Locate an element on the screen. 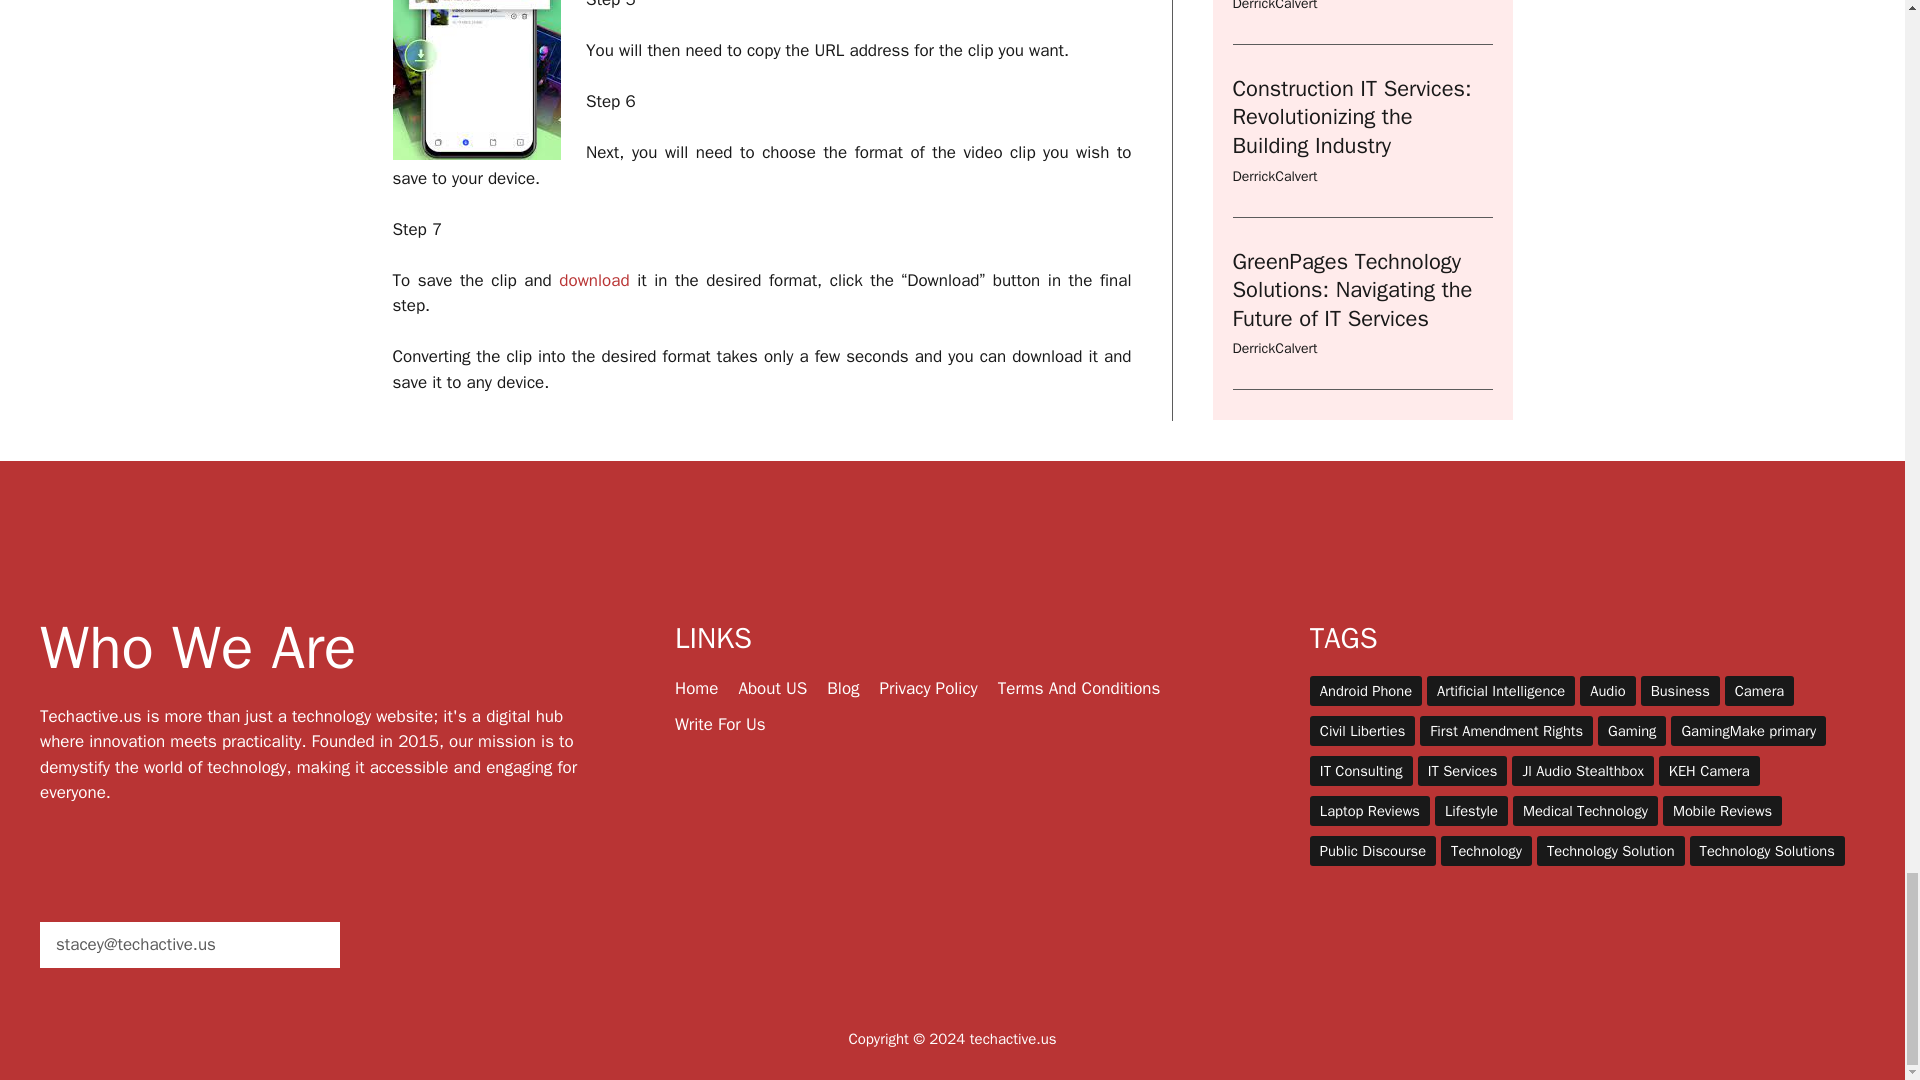 The height and width of the screenshot is (1080, 1920). Privacy Policy is located at coordinates (928, 688).